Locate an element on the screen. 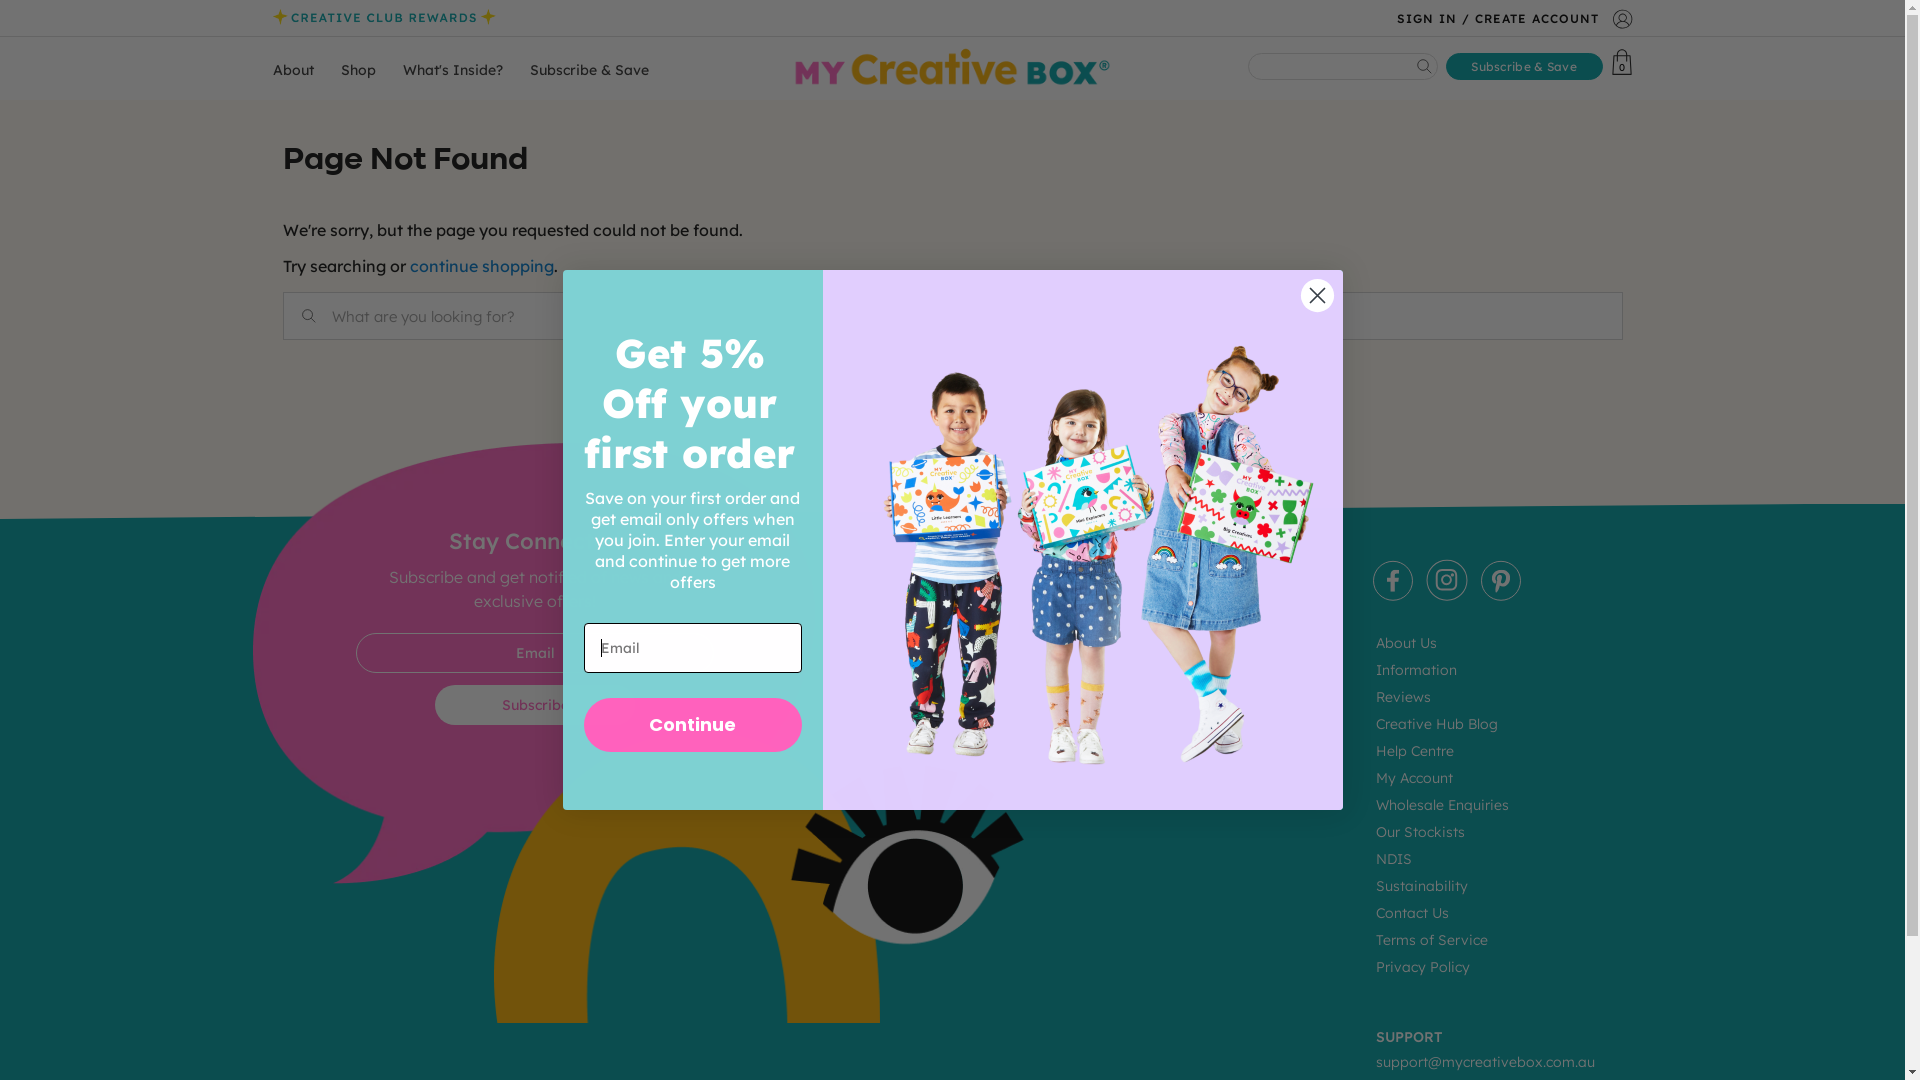 Image resolution: width=1920 pixels, height=1080 pixels. continue shopping is located at coordinates (482, 266).